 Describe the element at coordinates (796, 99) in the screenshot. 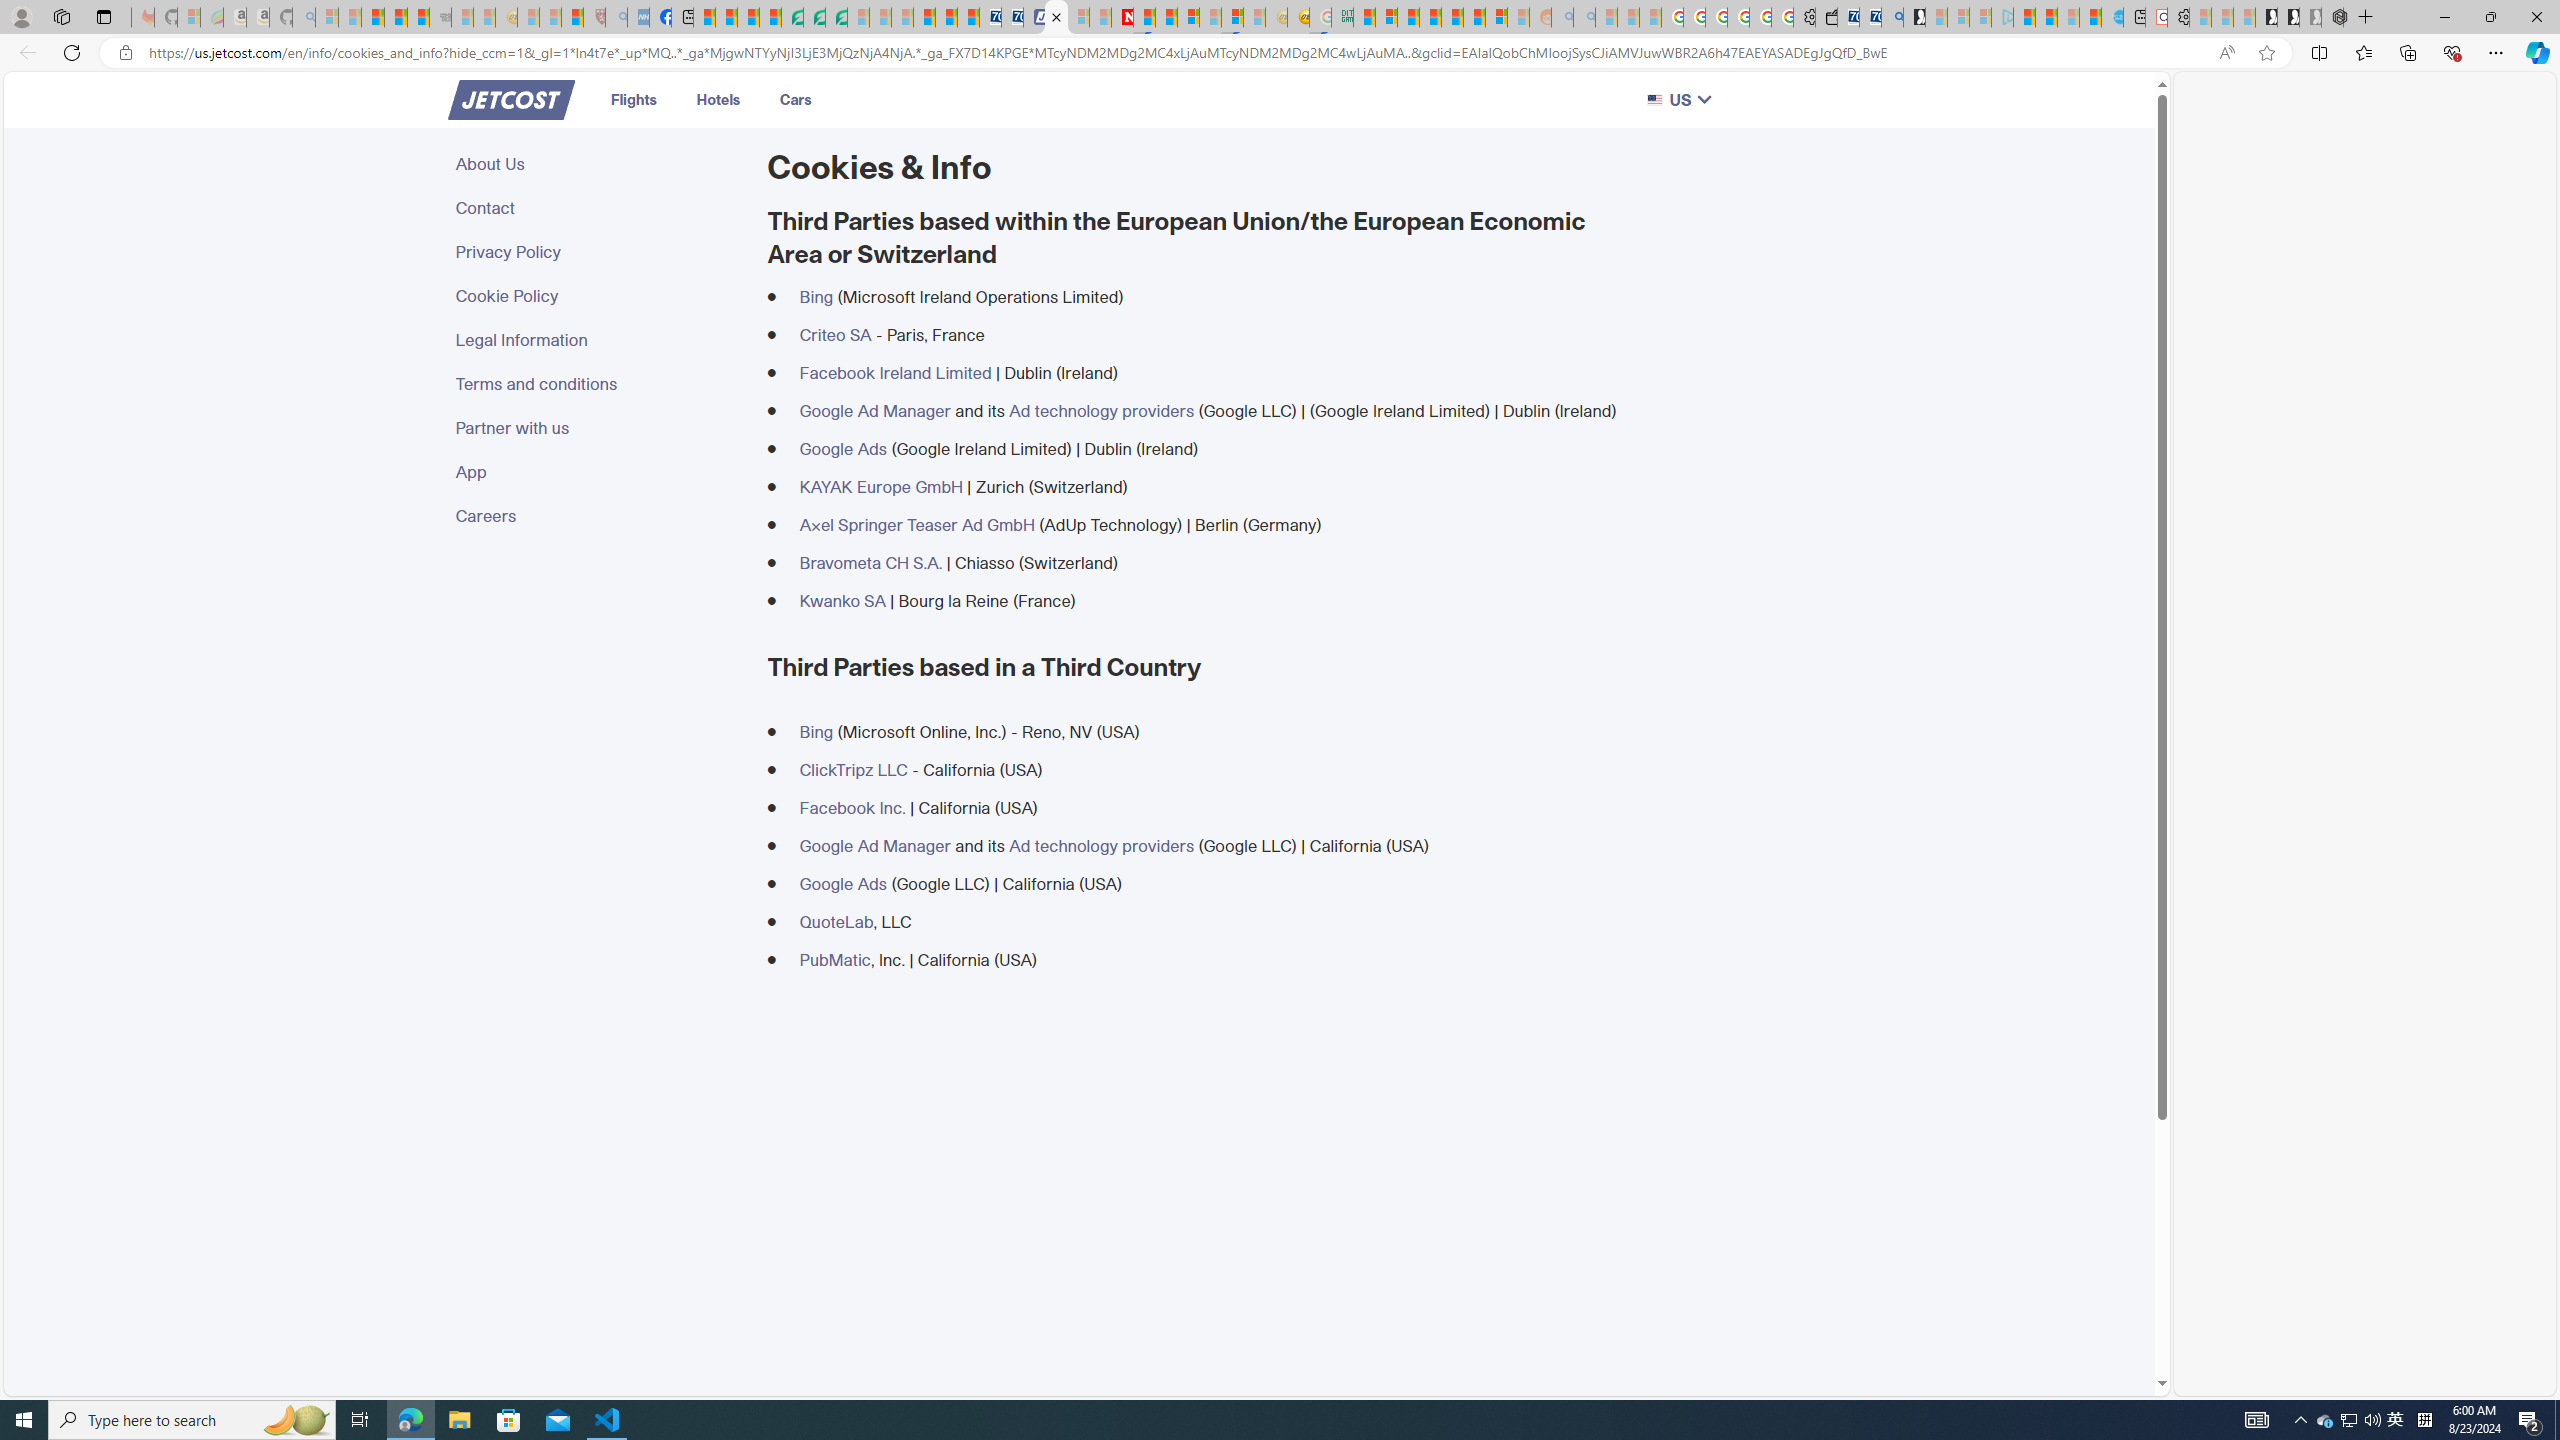

I see `Cars` at that location.